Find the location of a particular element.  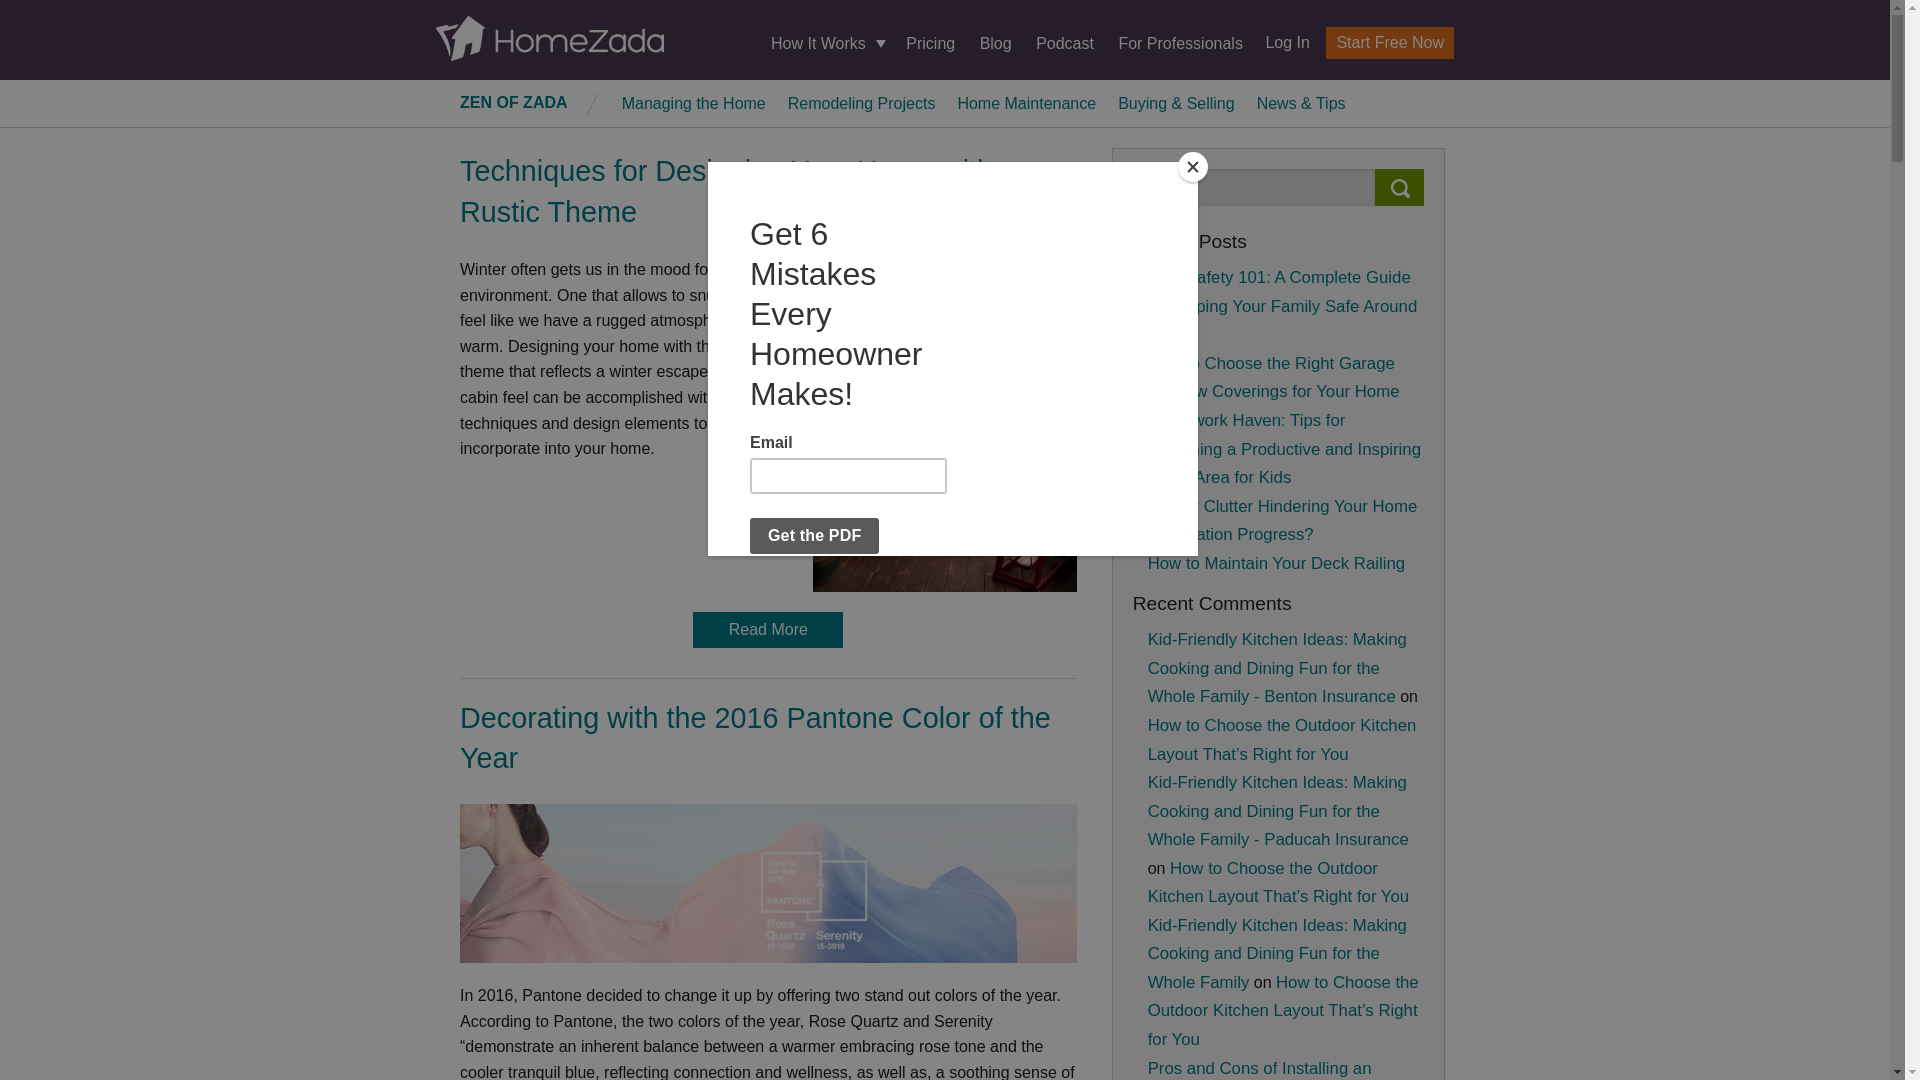

Home Maintenance is located at coordinates (1026, 102).